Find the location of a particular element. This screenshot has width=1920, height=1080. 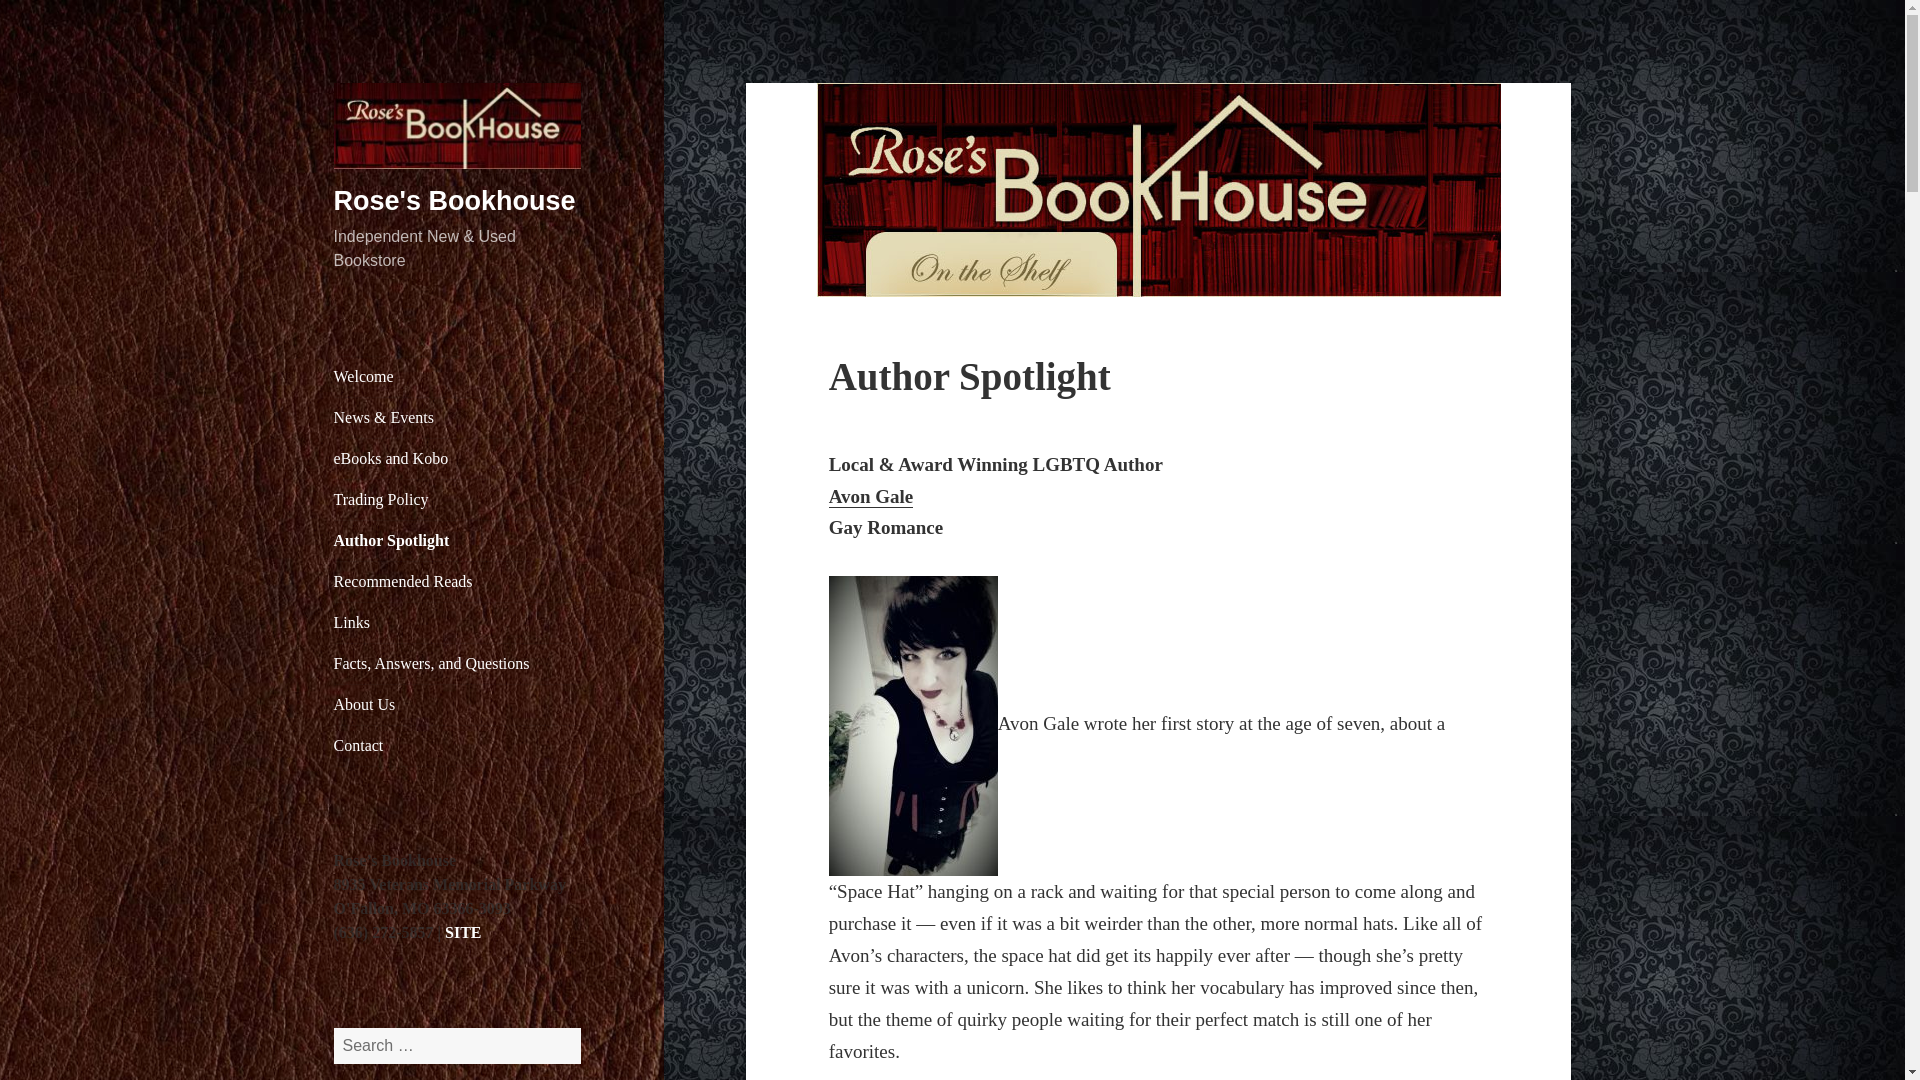

Recommended Reads is located at coordinates (458, 581).